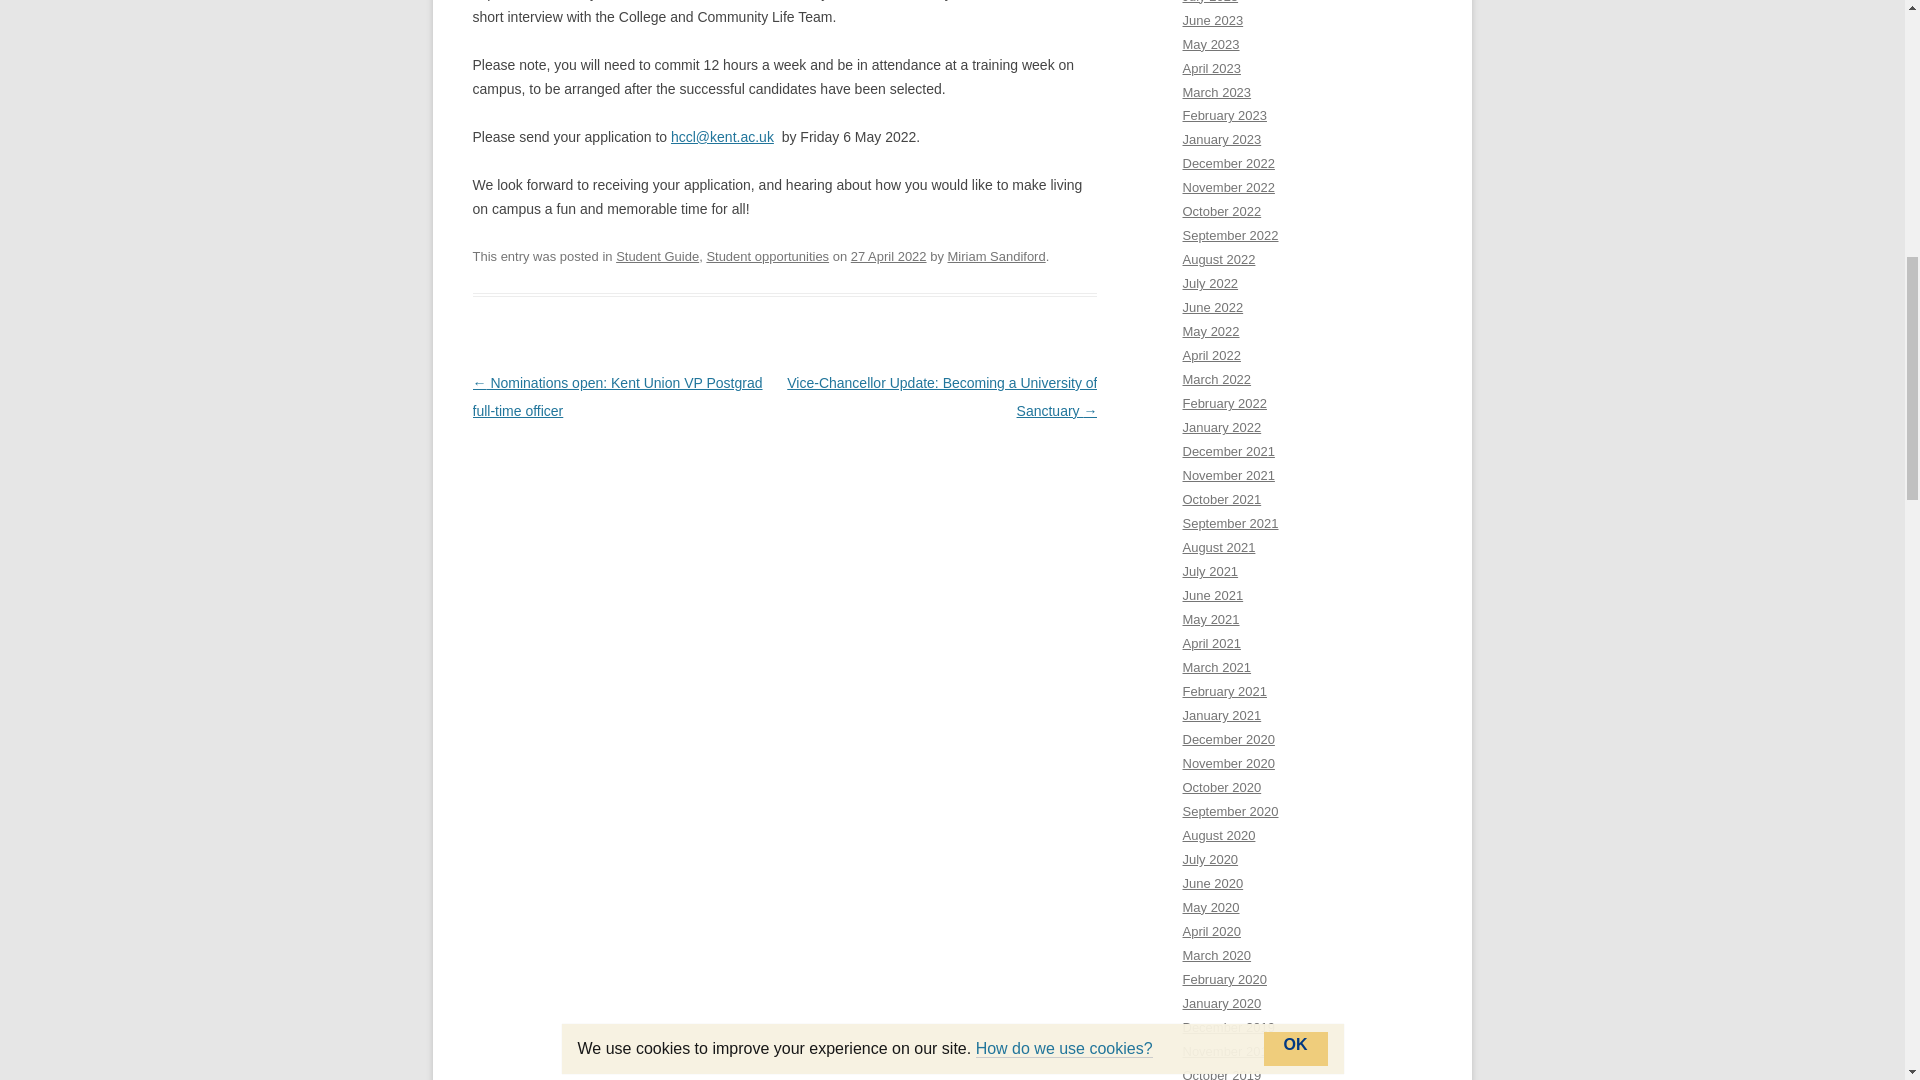  What do you see at coordinates (1212, 20) in the screenshot?
I see `June 2023` at bounding box center [1212, 20].